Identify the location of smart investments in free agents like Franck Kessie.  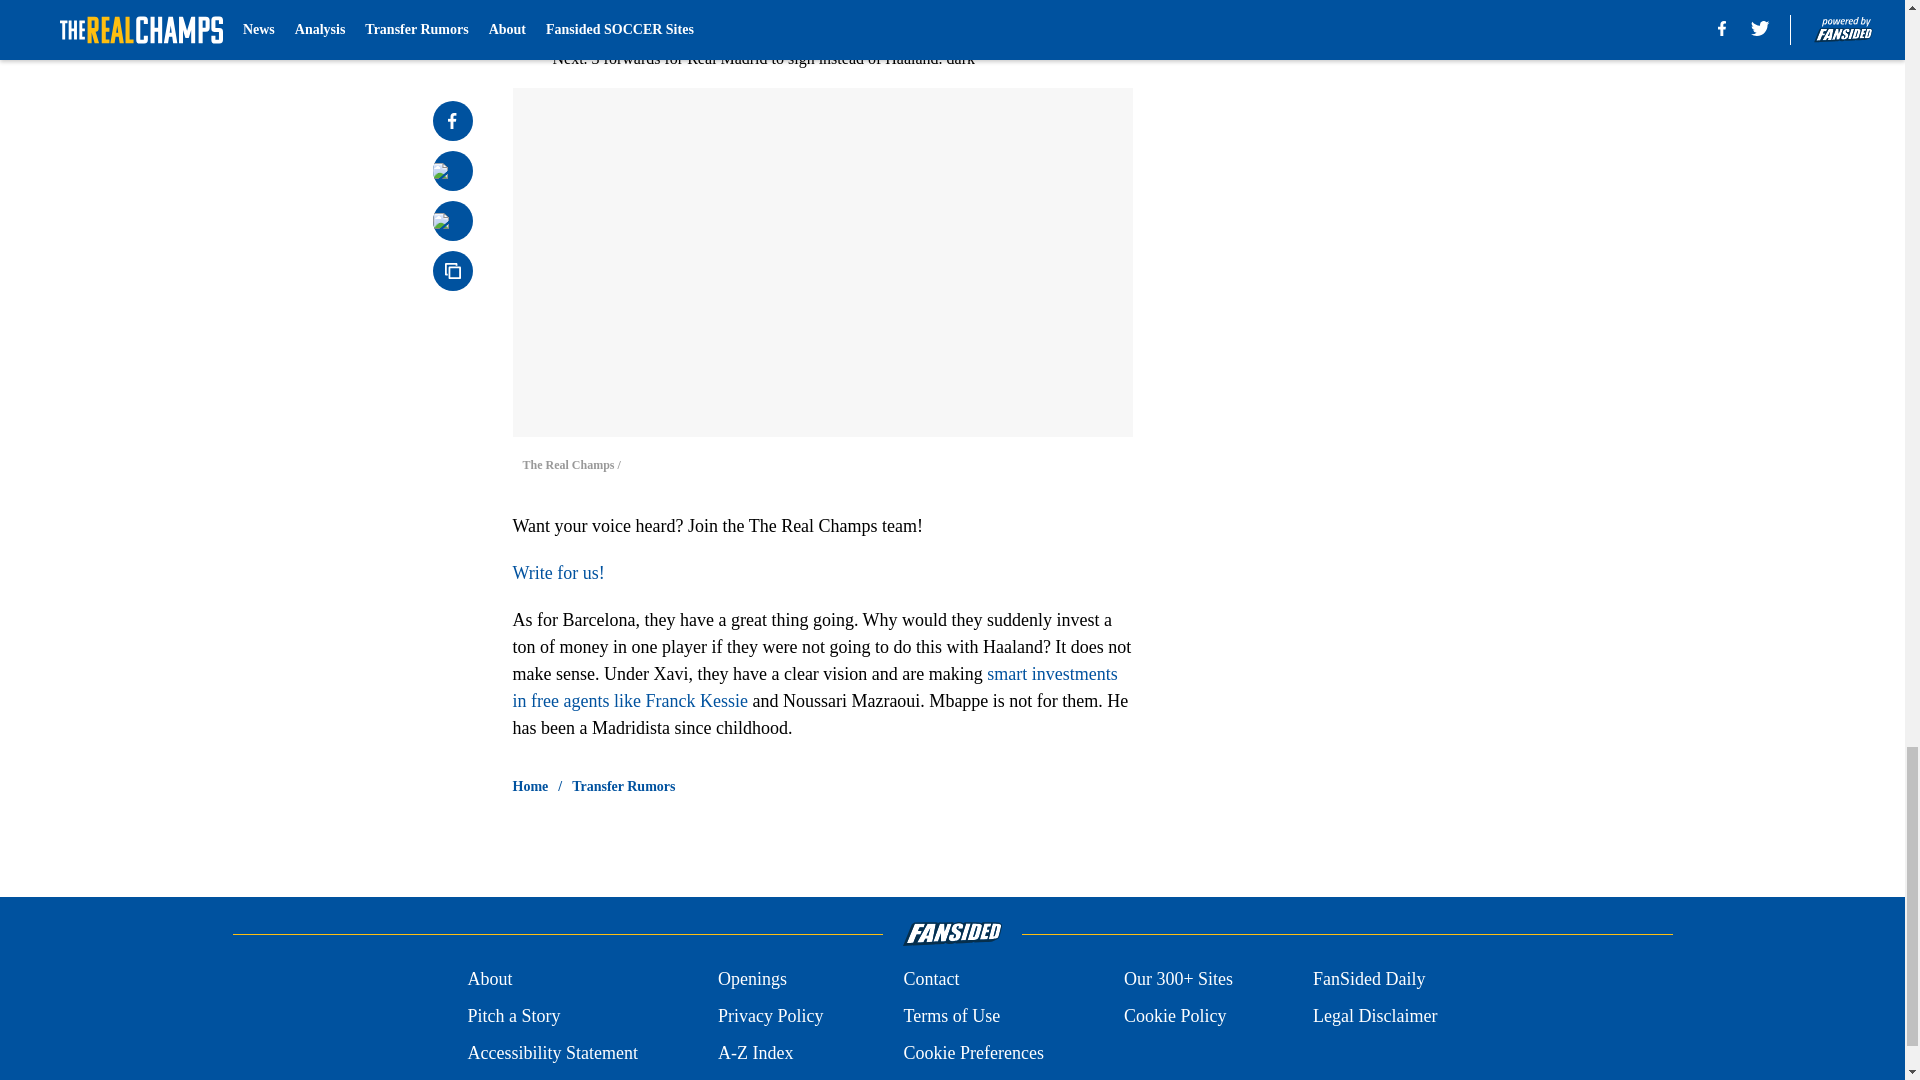
(814, 687).